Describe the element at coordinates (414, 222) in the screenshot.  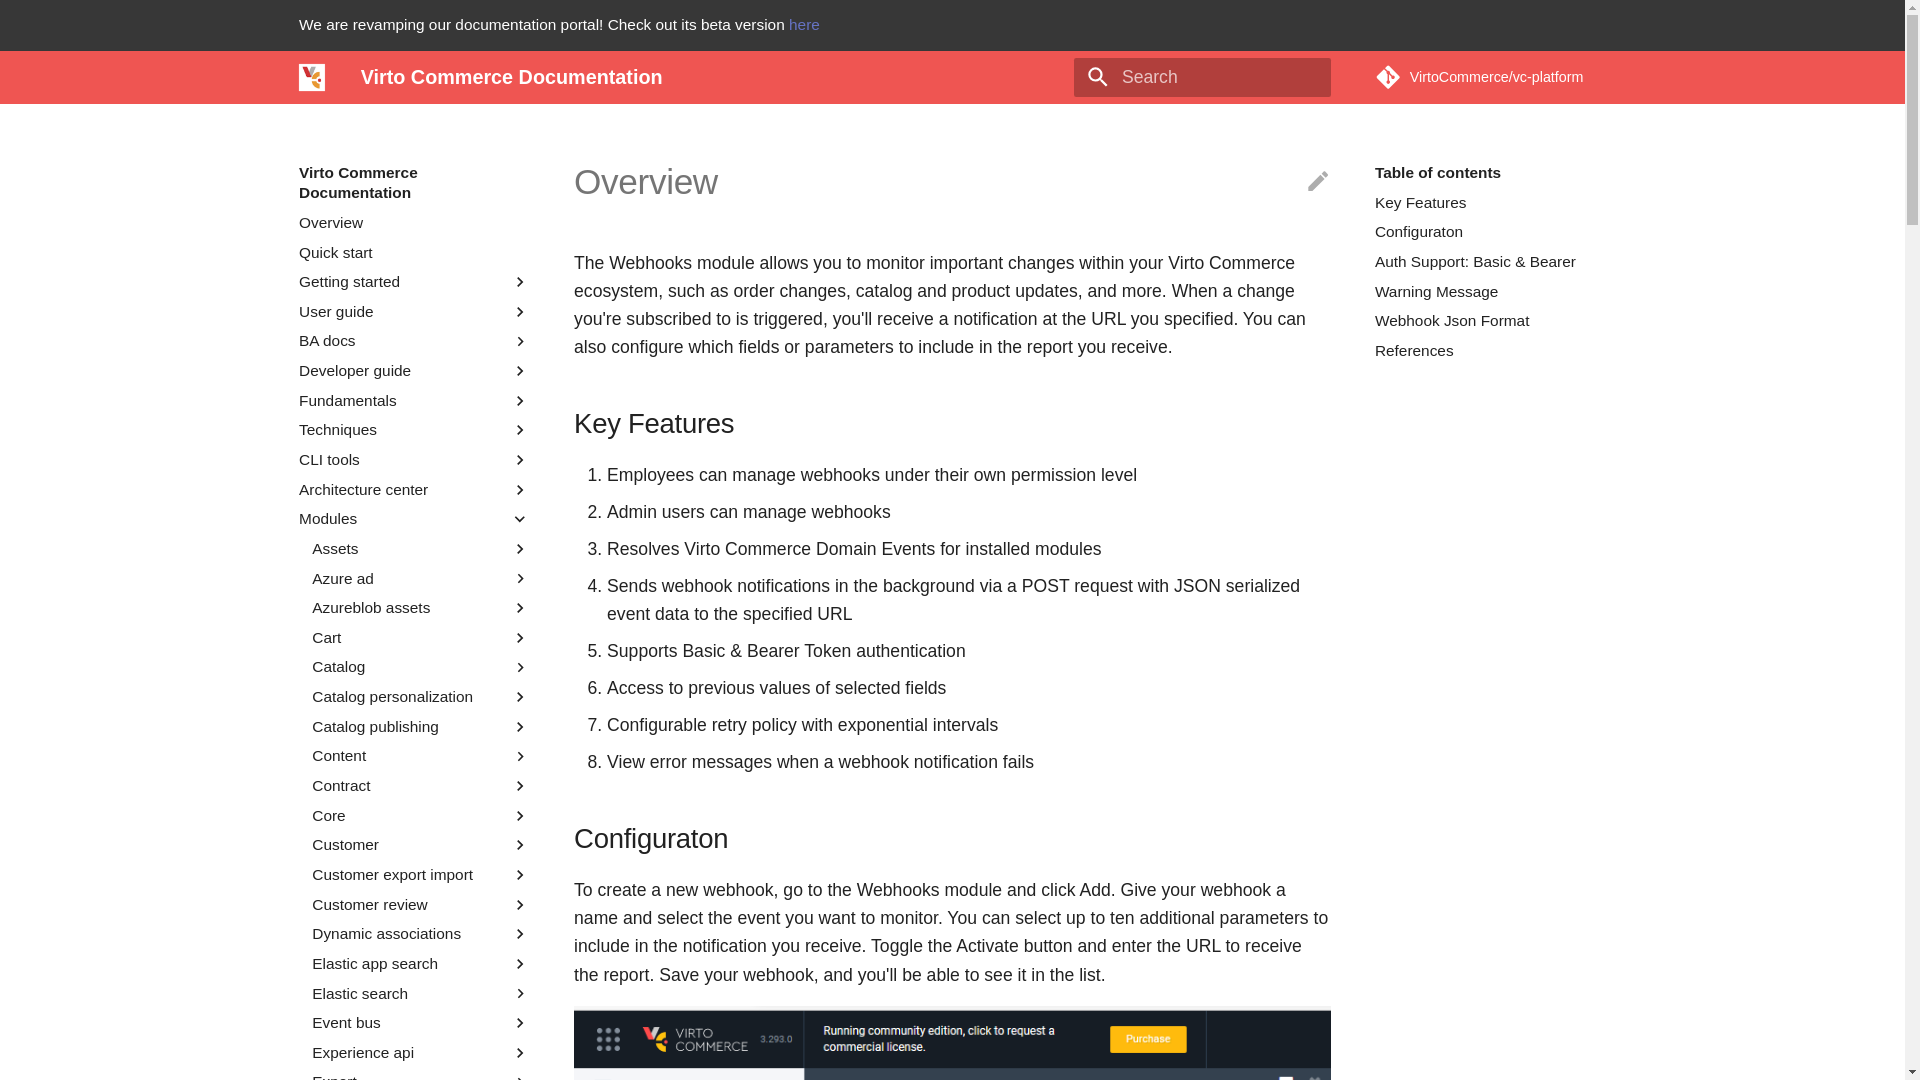
I see `Overview` at that location.